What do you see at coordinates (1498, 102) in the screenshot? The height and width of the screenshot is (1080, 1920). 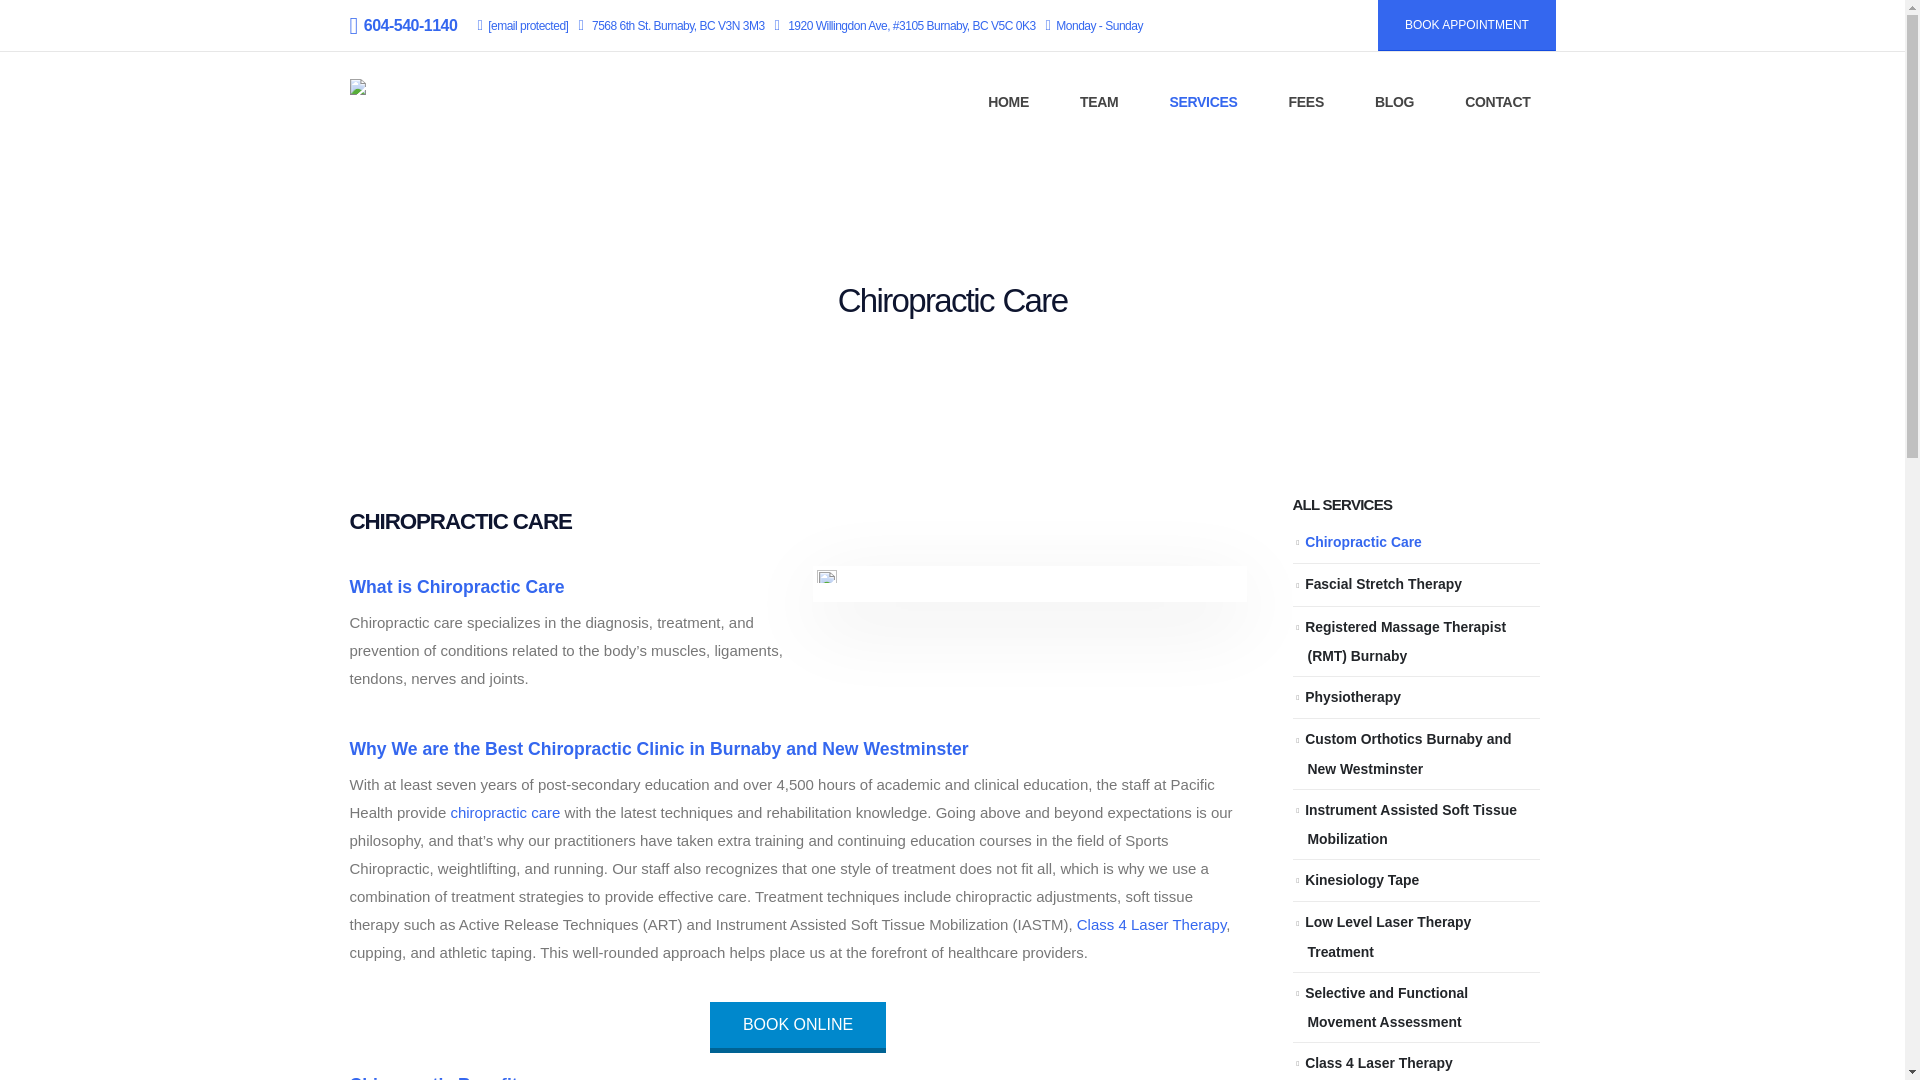 I see `CONTACT` at bounding box center [1498, 102].